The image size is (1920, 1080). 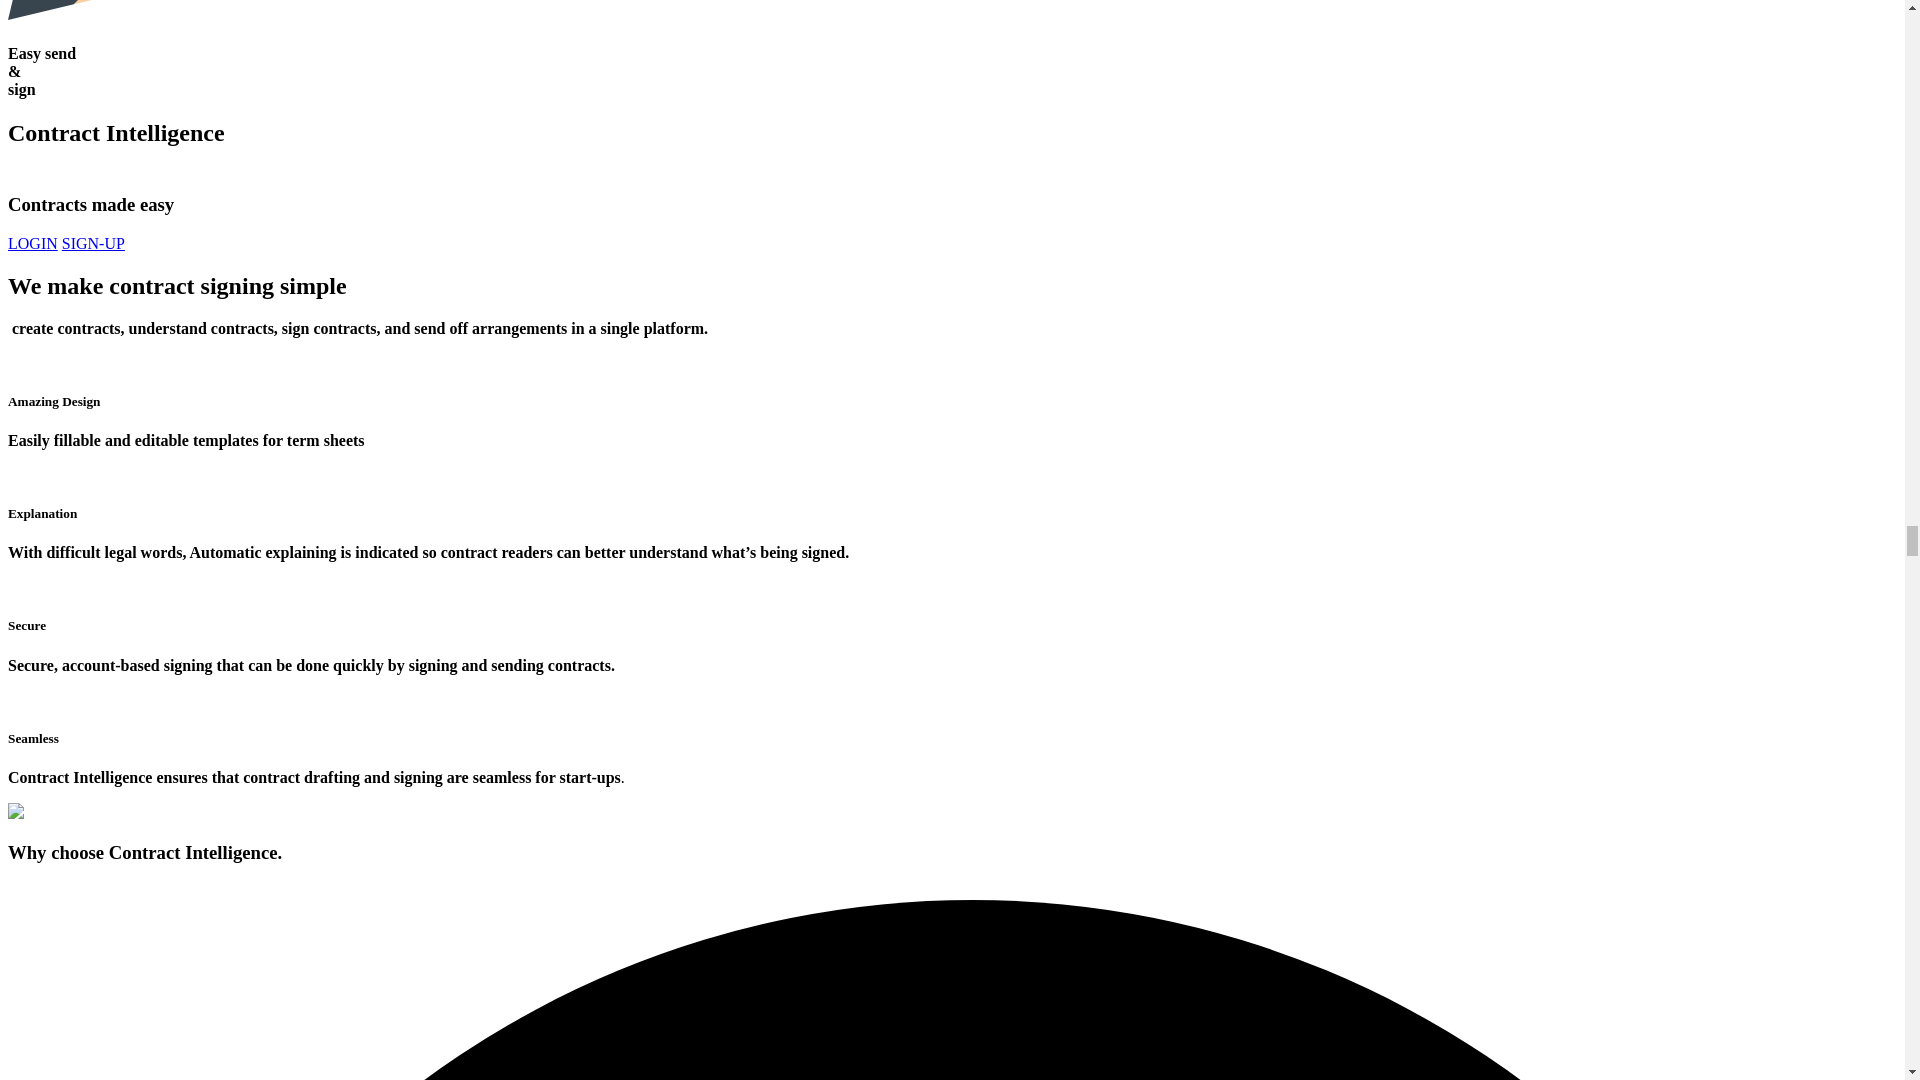 What do you see at coordinates (92, 243) in the screenshot?
I see `SIGN-UP` at bounding box center [92, 243].